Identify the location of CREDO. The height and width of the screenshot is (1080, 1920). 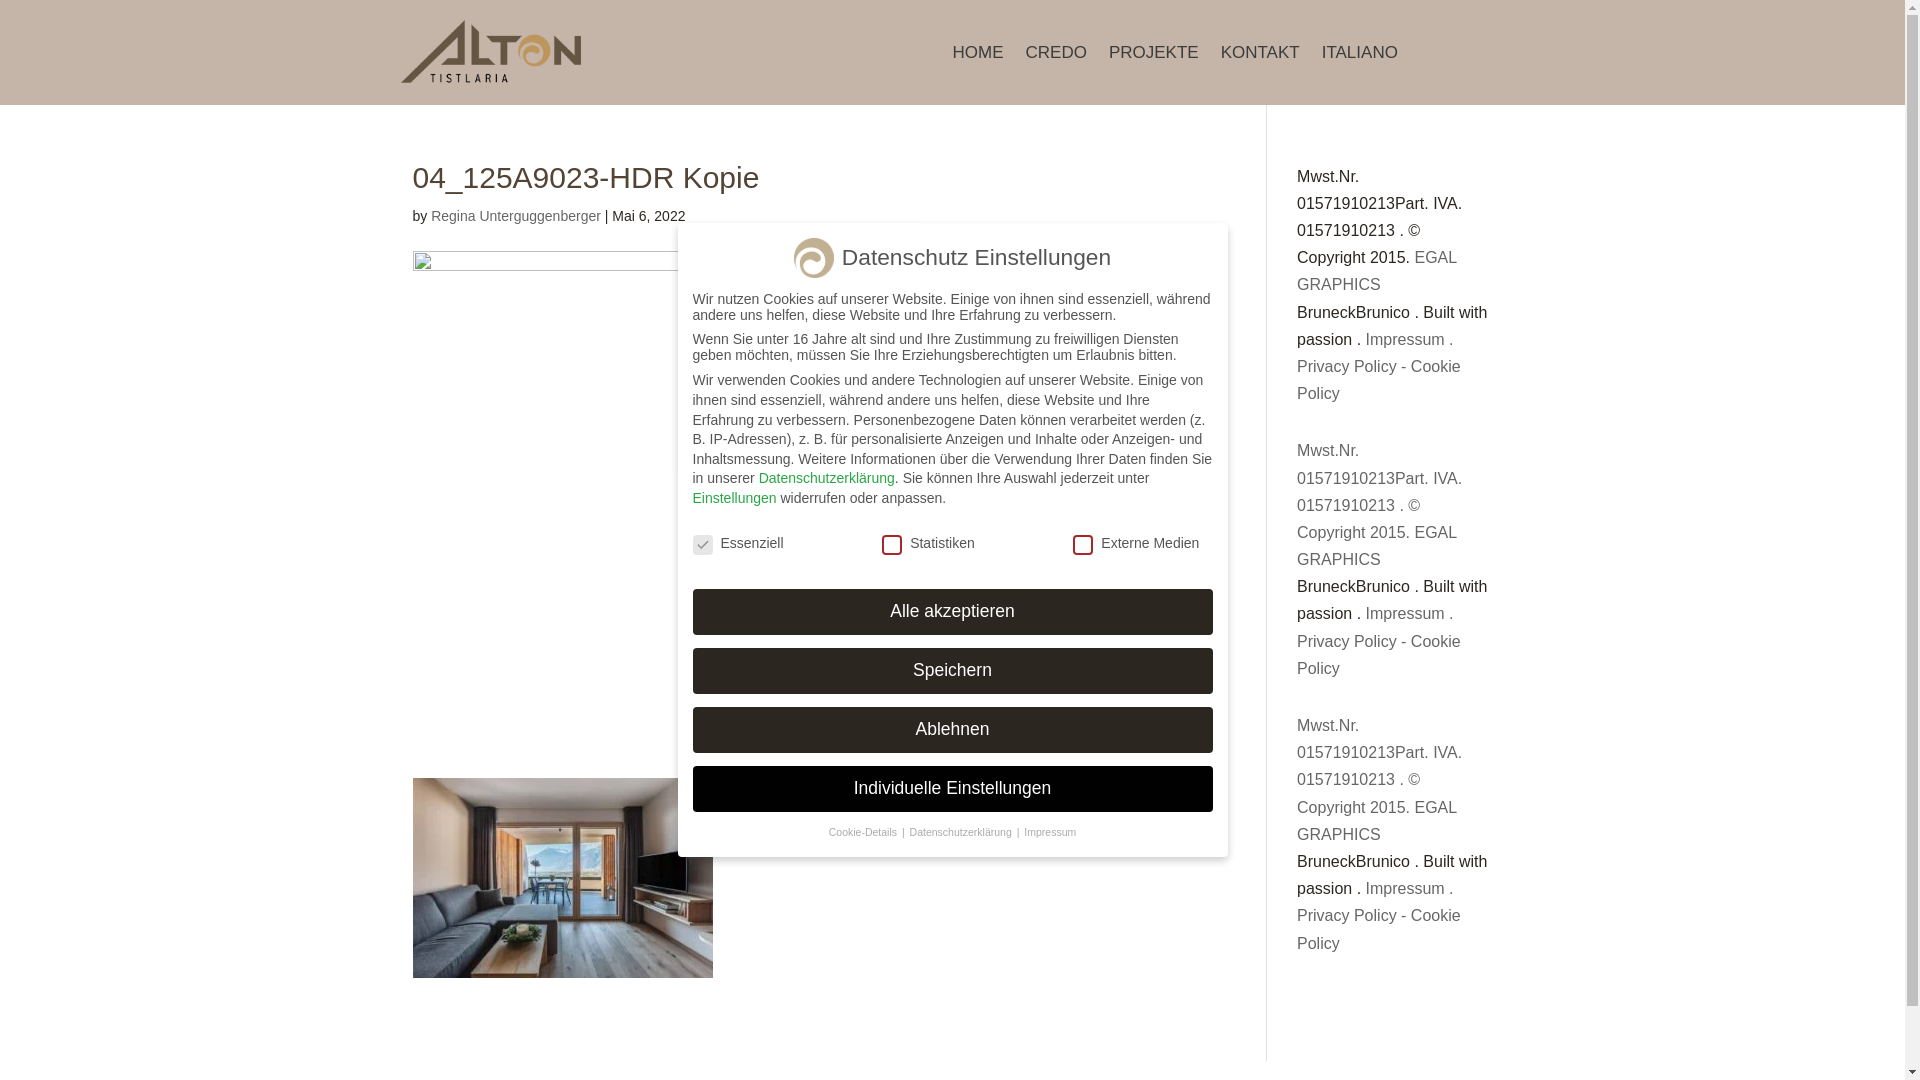
(1056, 57).